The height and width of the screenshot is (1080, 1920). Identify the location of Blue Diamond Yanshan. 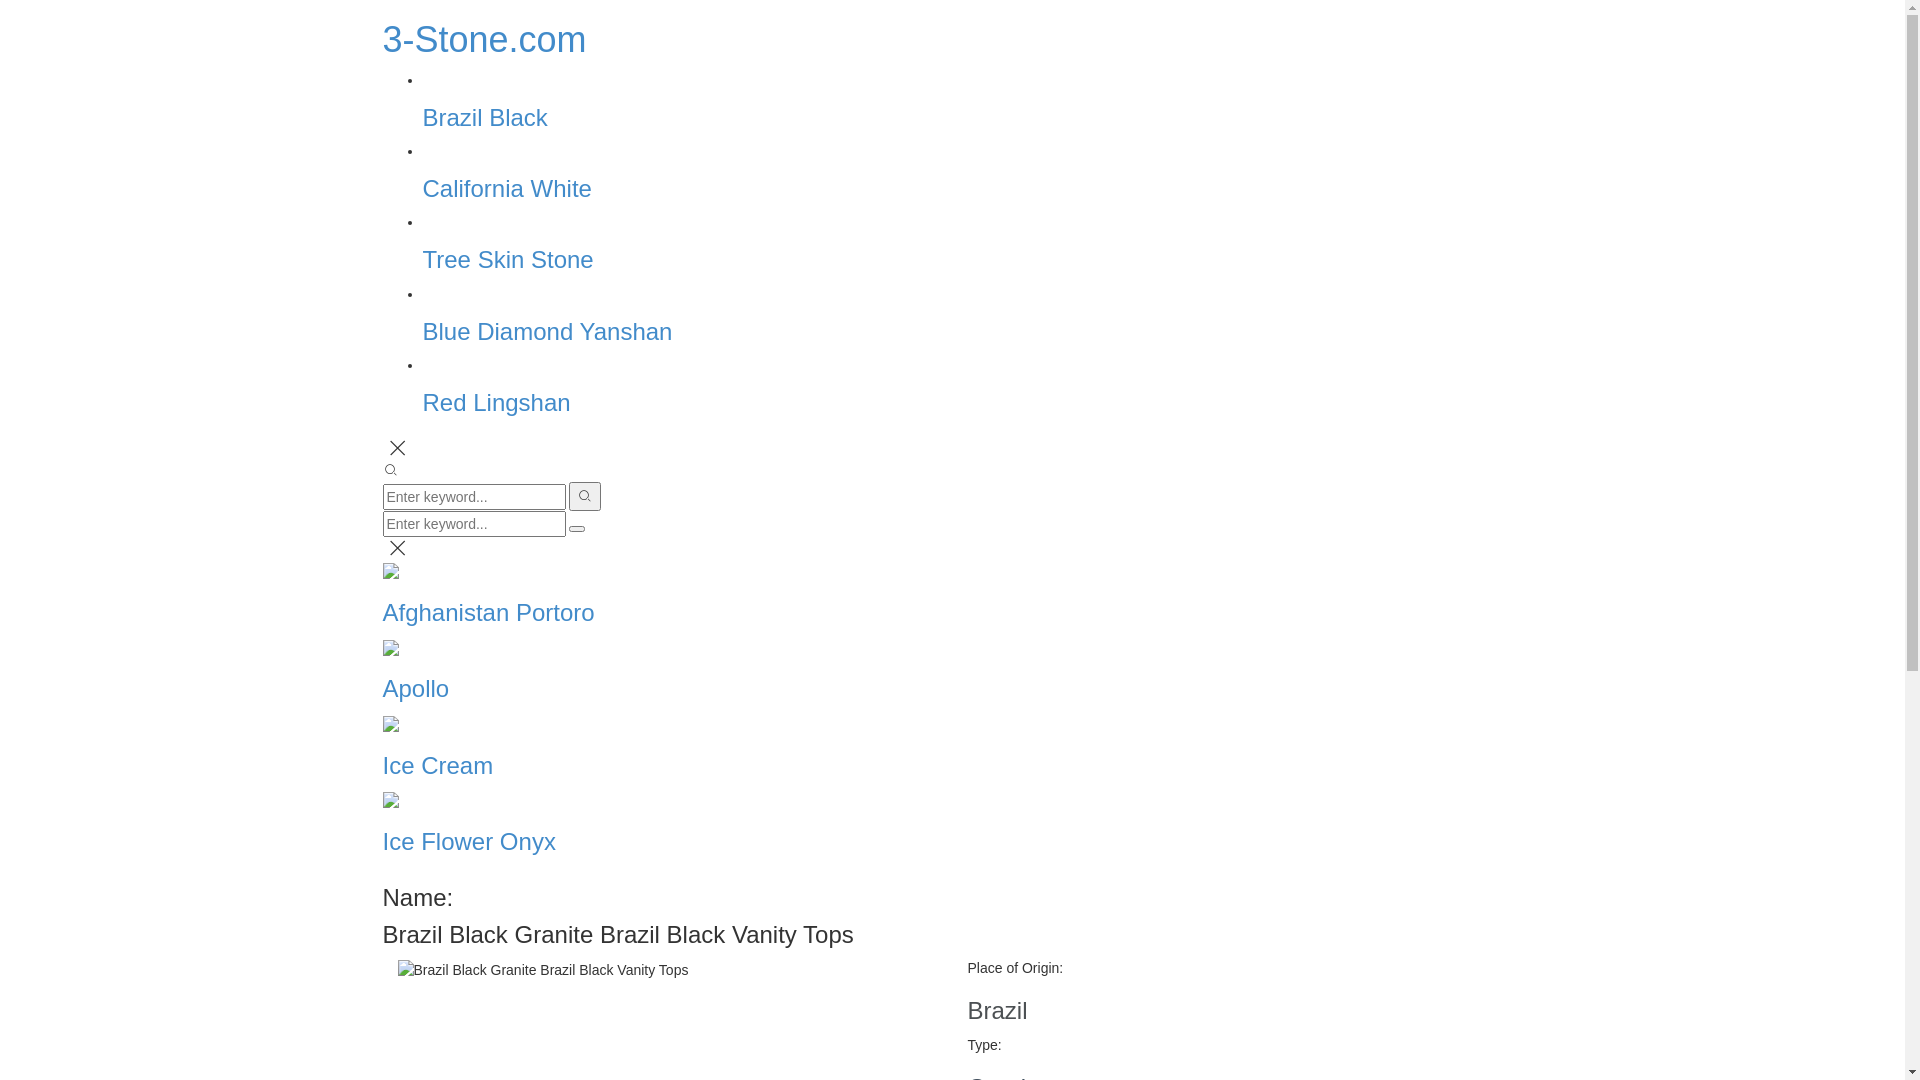
(547, 332).